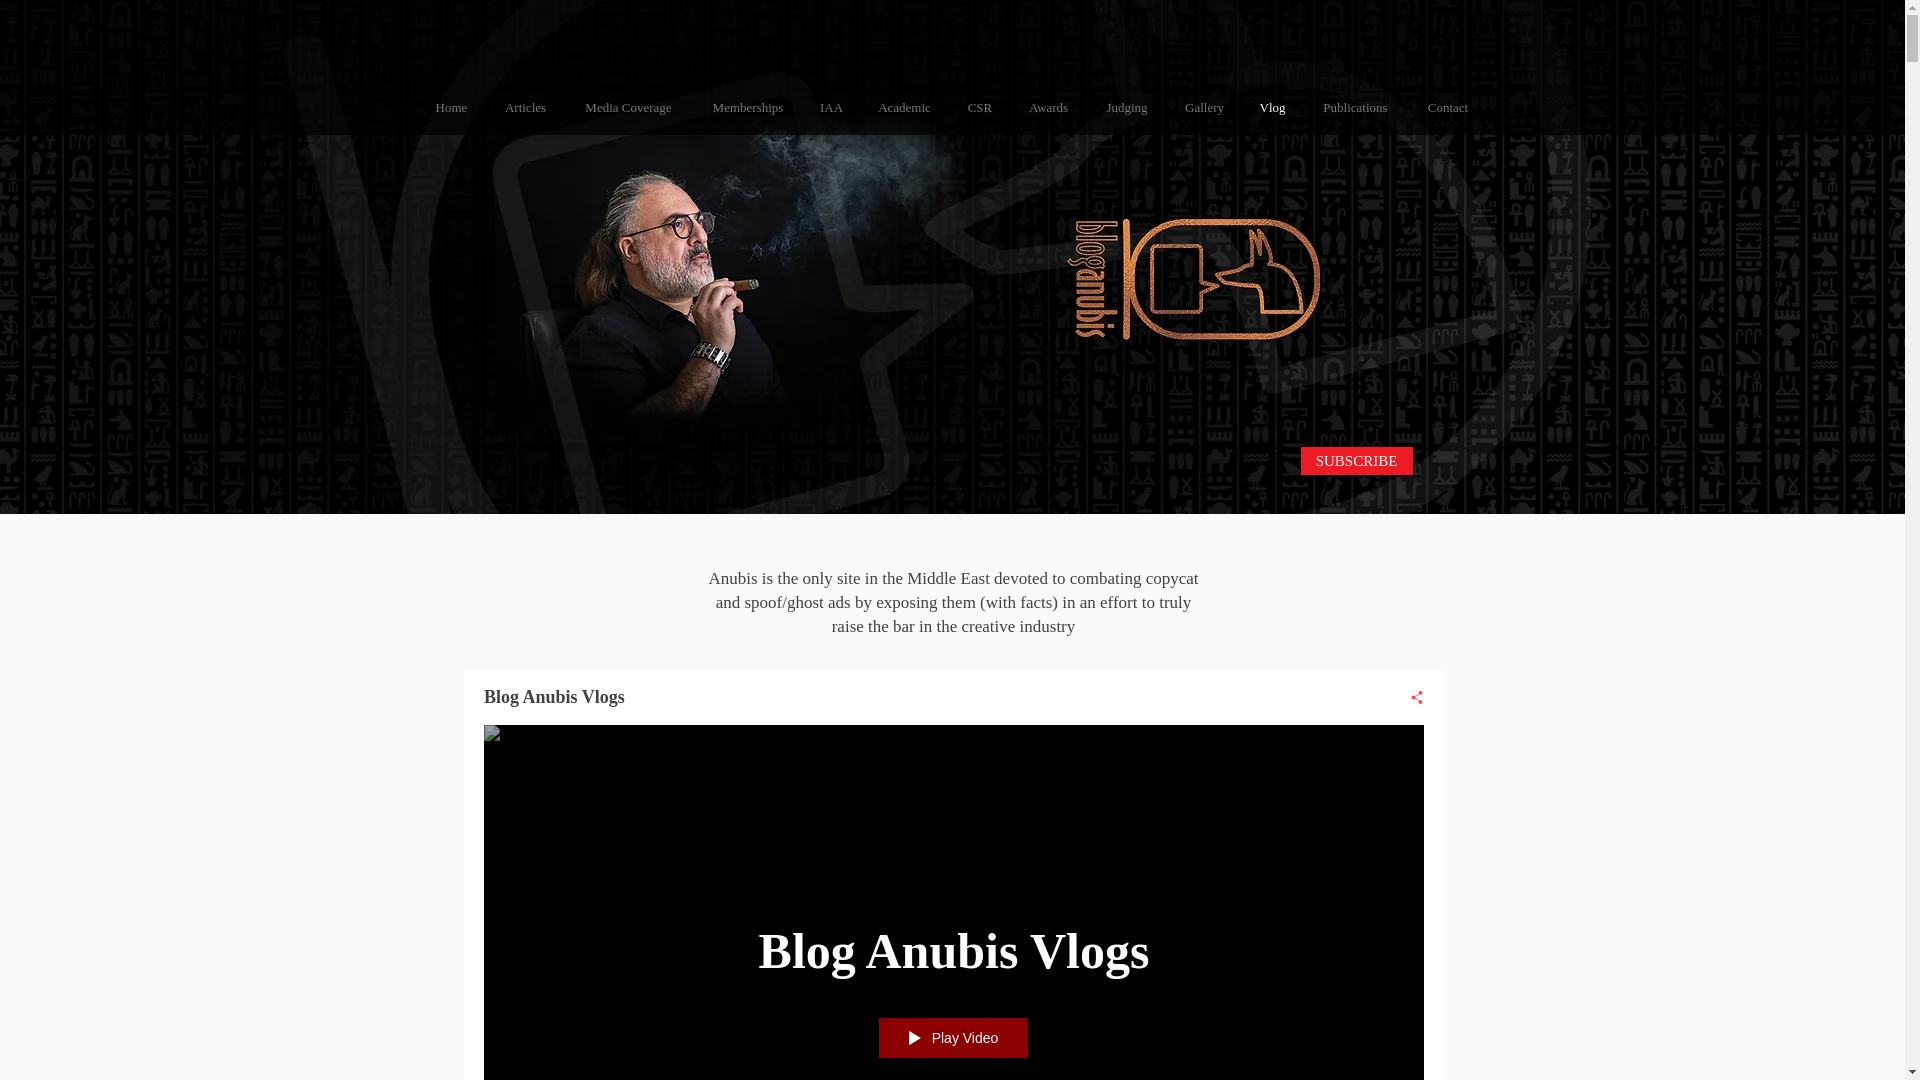  I want to click on Contact, so click(1446, 108).